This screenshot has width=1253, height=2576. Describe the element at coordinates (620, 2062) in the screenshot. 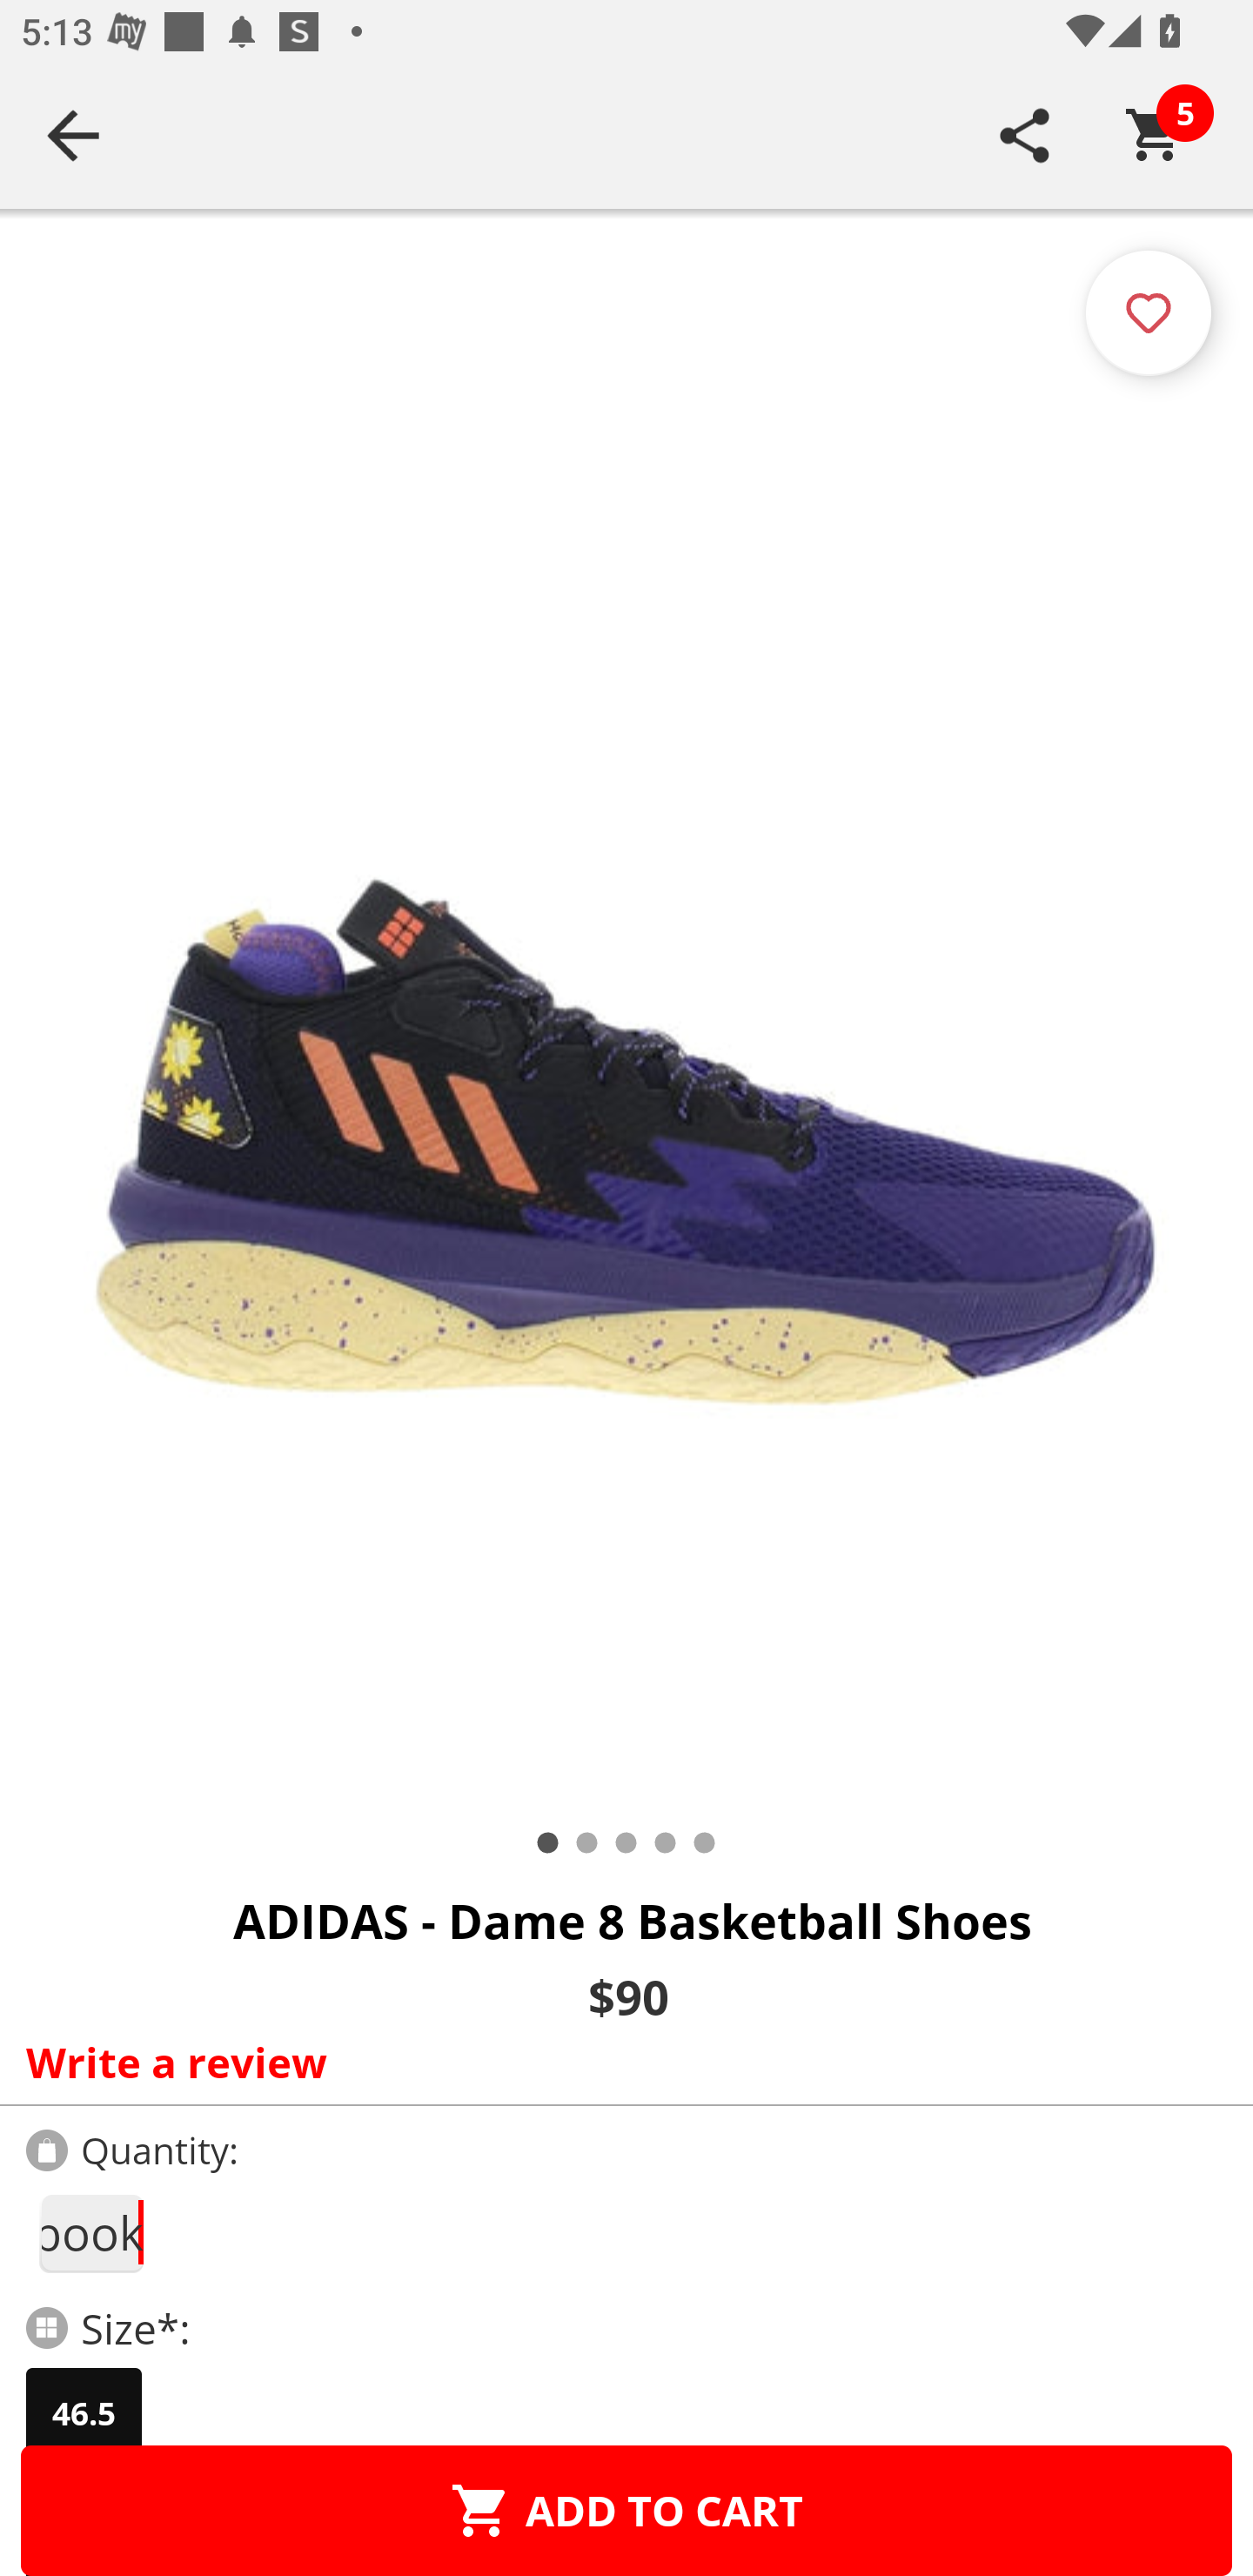

I see `Write a review` at that location.